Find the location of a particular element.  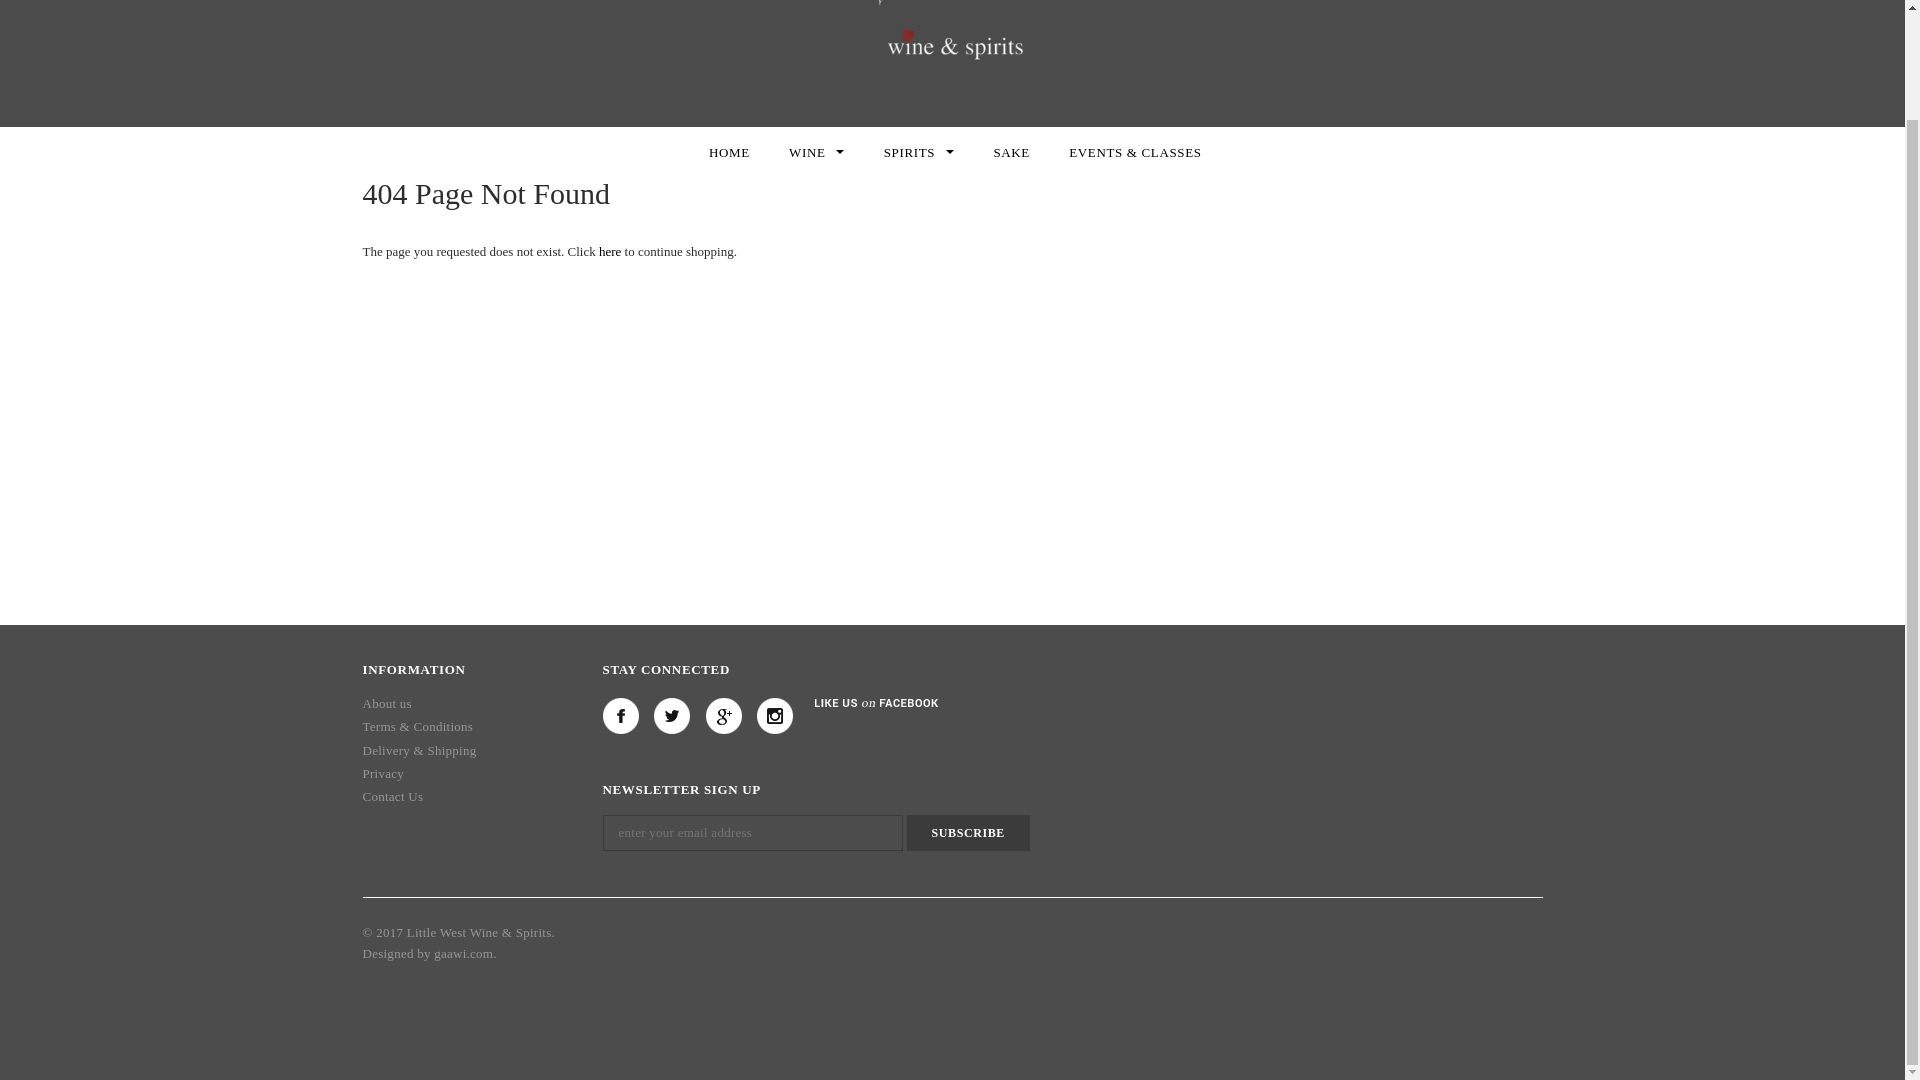

Privacy is located at coordinates (382, 778).